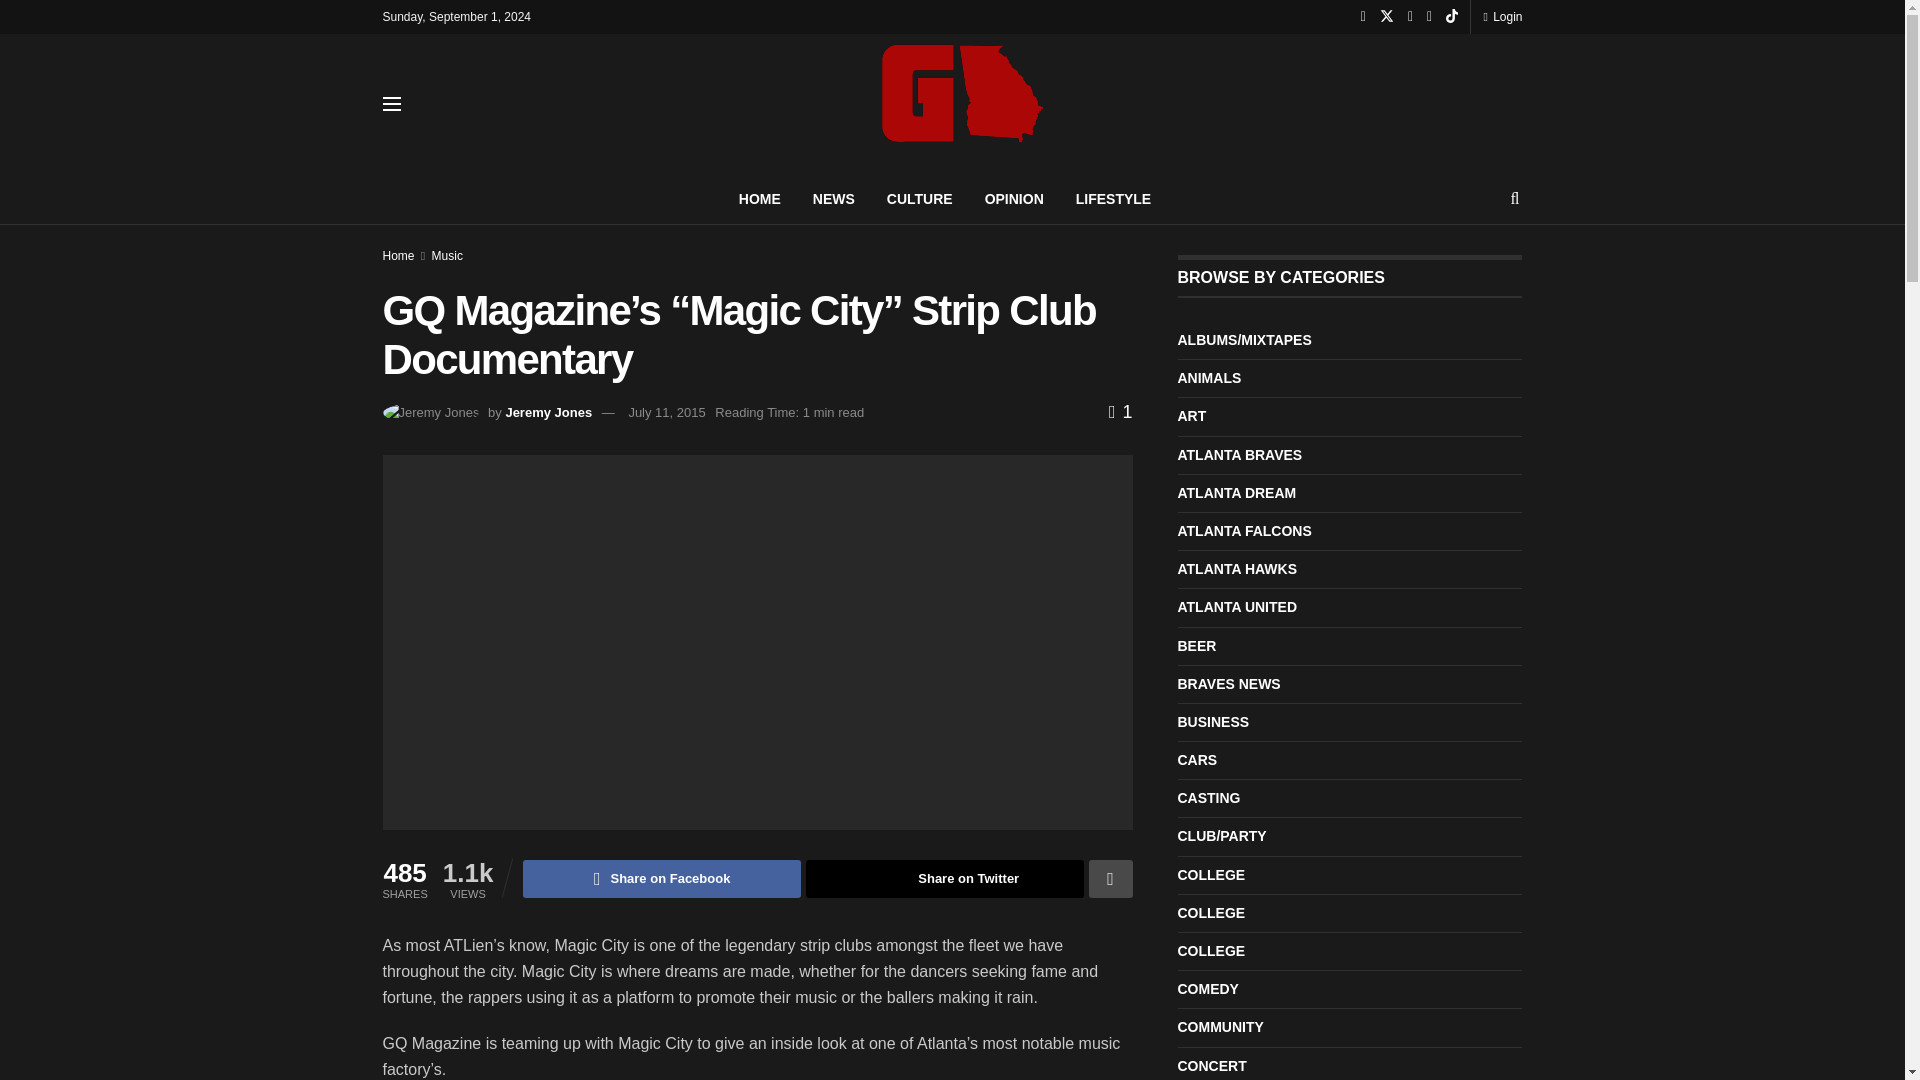 The height and width of the screenshot is (1080, 1920). I want to click on HOME, so click(760, 198).